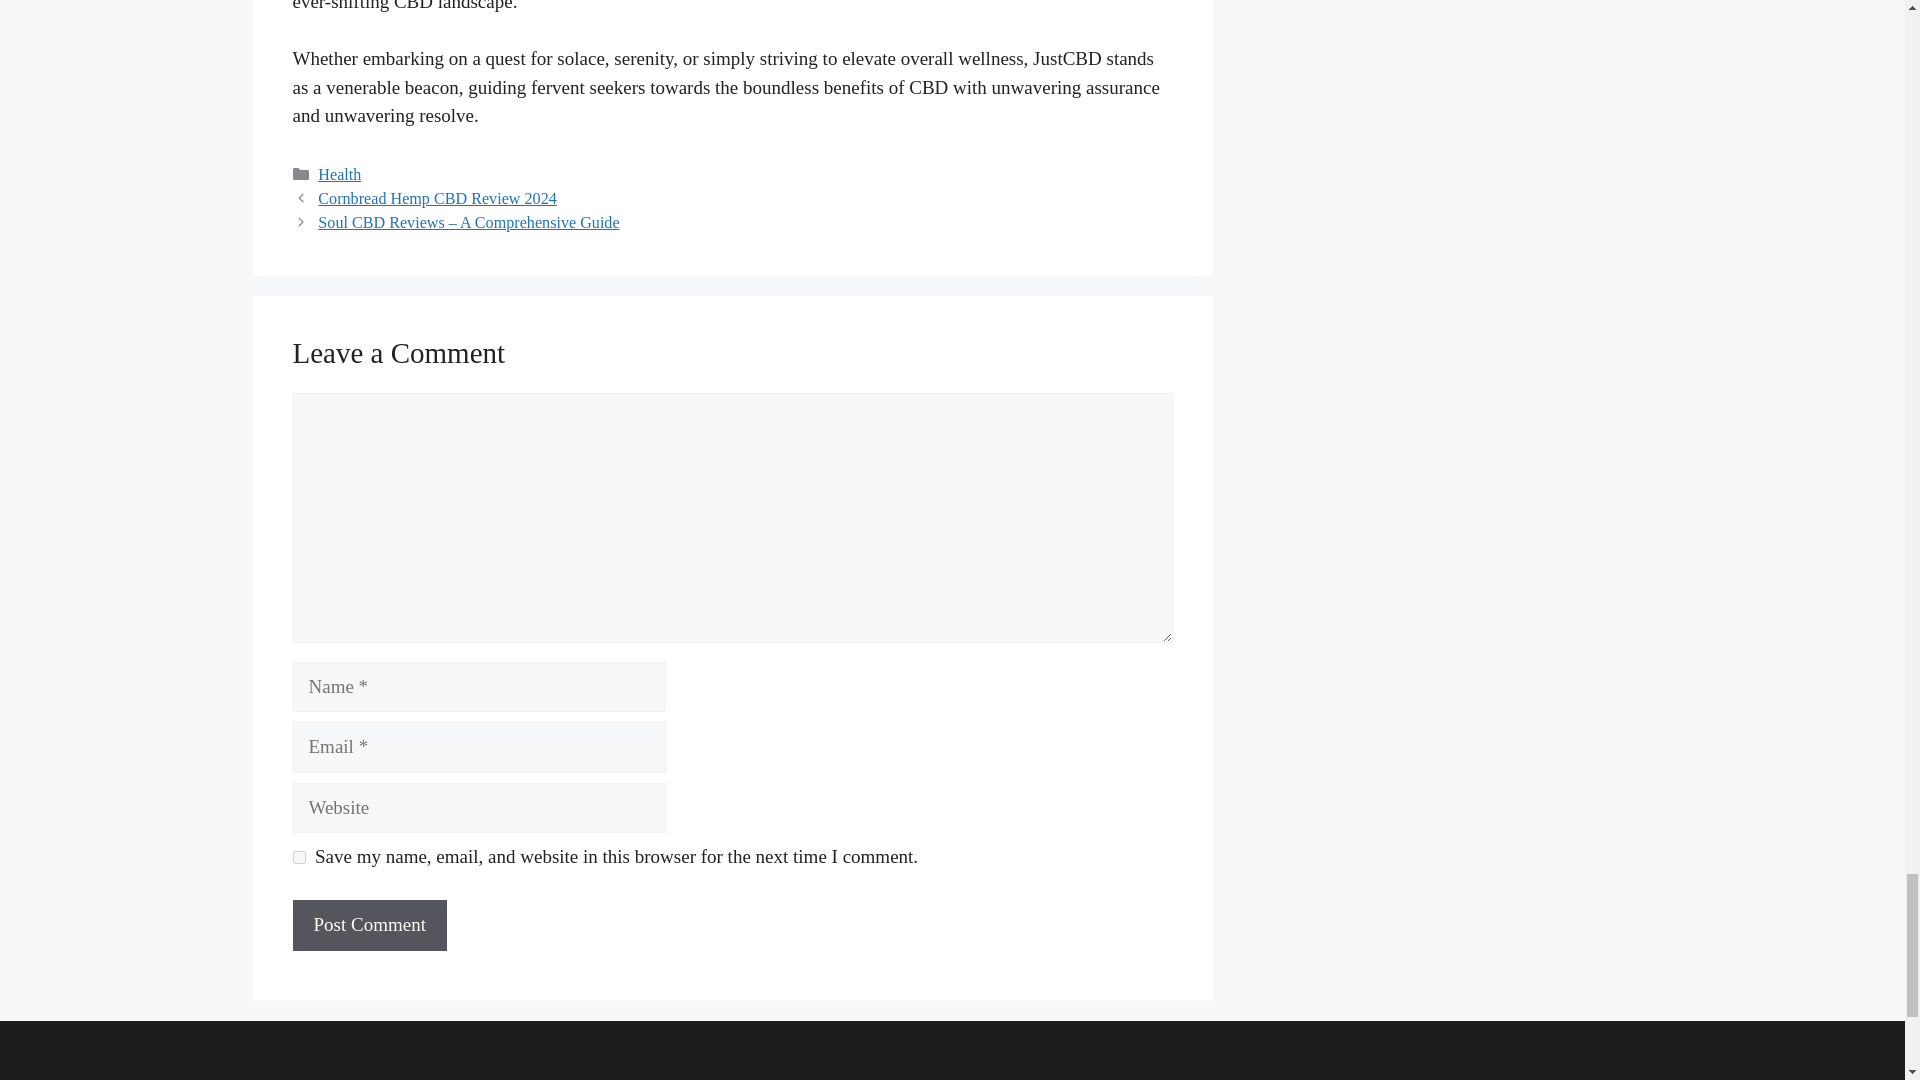  Describe the element at coordinates (339, 174) in the screenshot. I see `Health` at that location.